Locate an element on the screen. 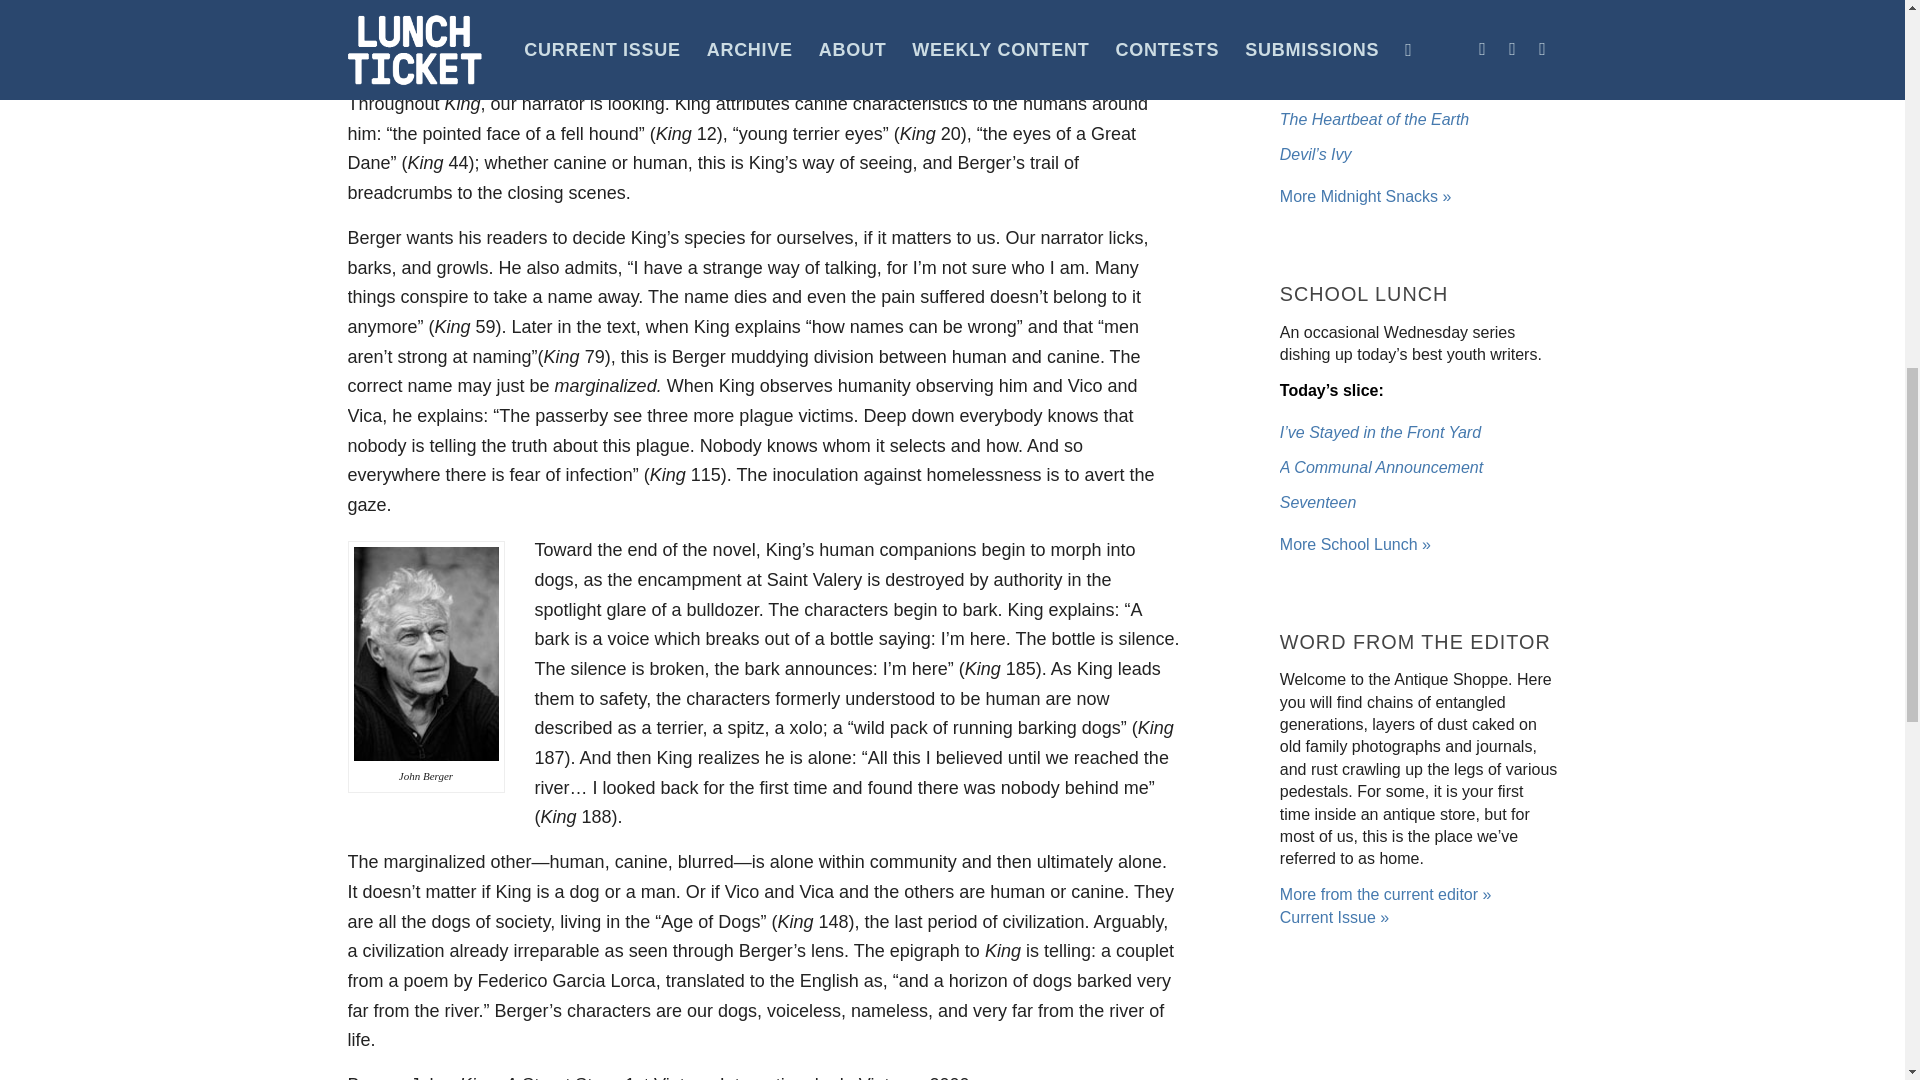  Permanent Link: Seventeen is located at coordinates (1318, 502).